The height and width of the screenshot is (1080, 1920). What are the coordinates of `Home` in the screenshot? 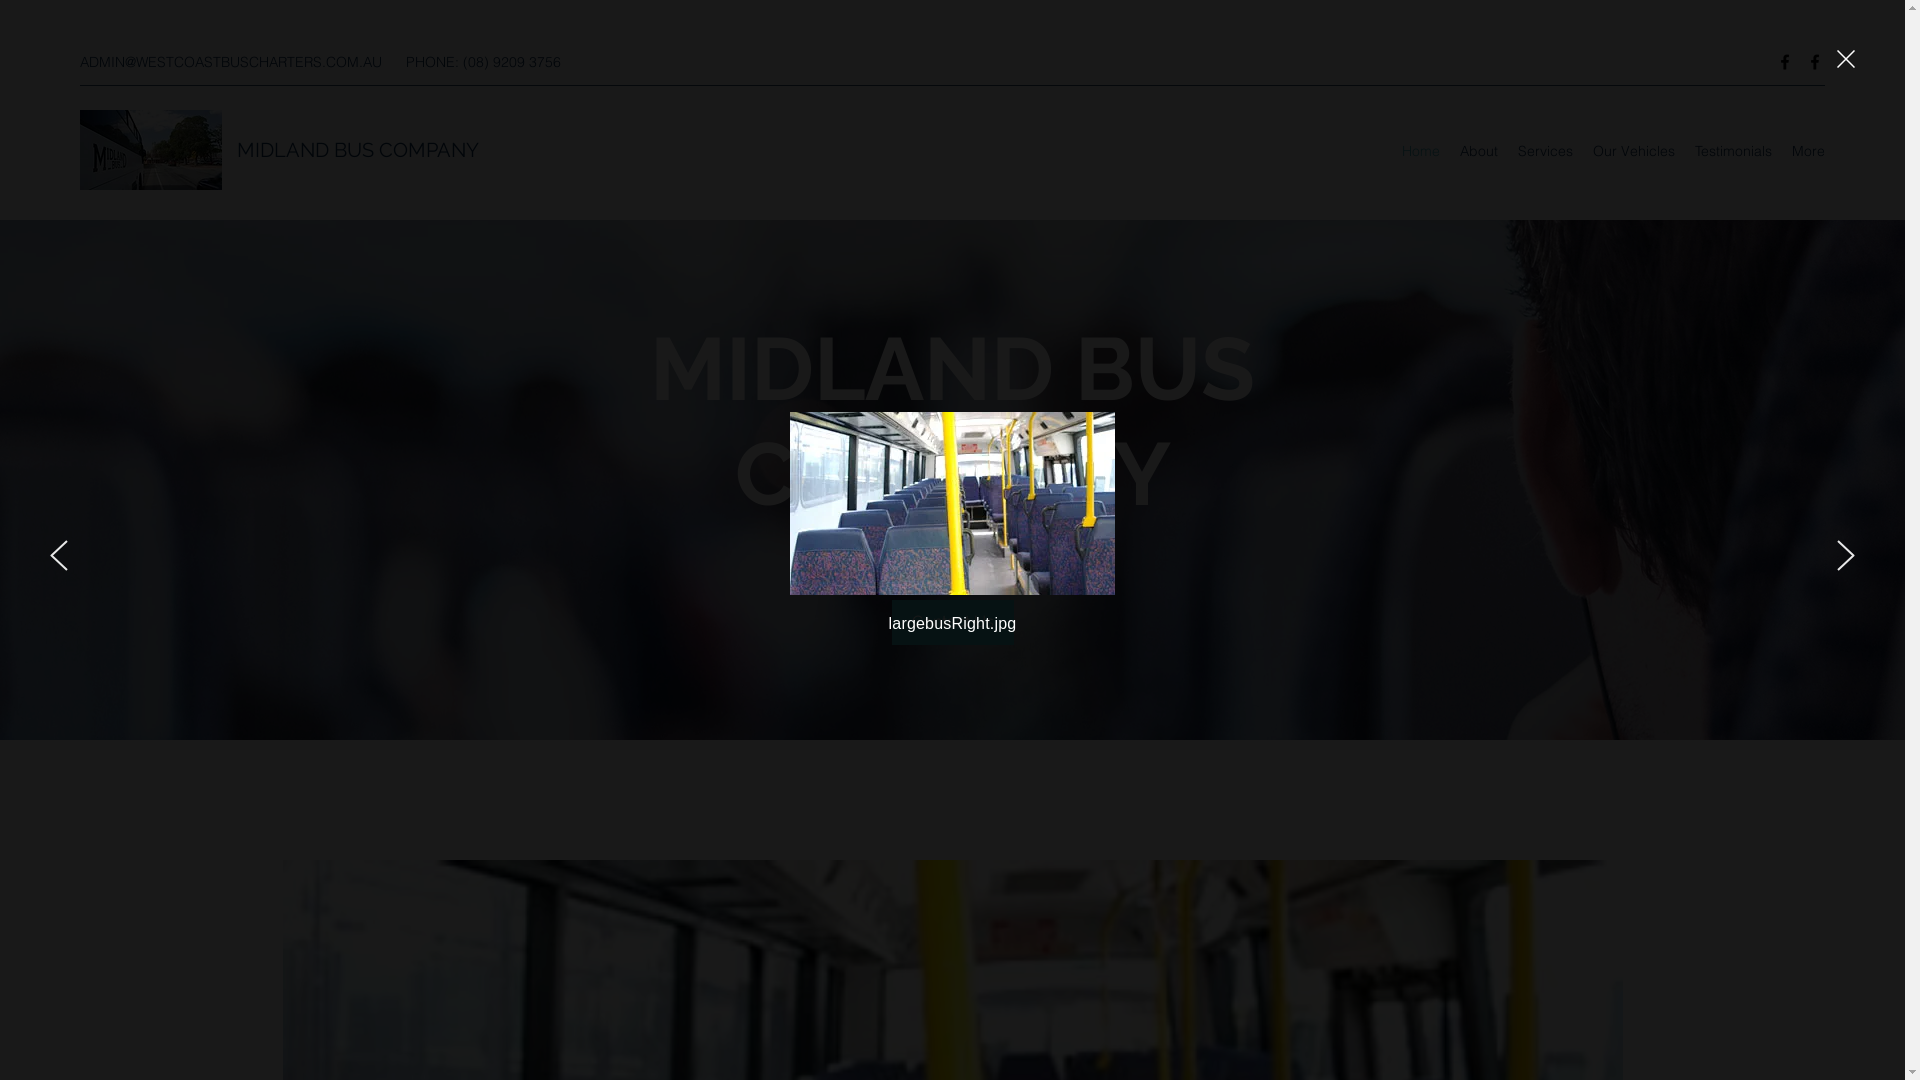 It's located at (1421, 151).